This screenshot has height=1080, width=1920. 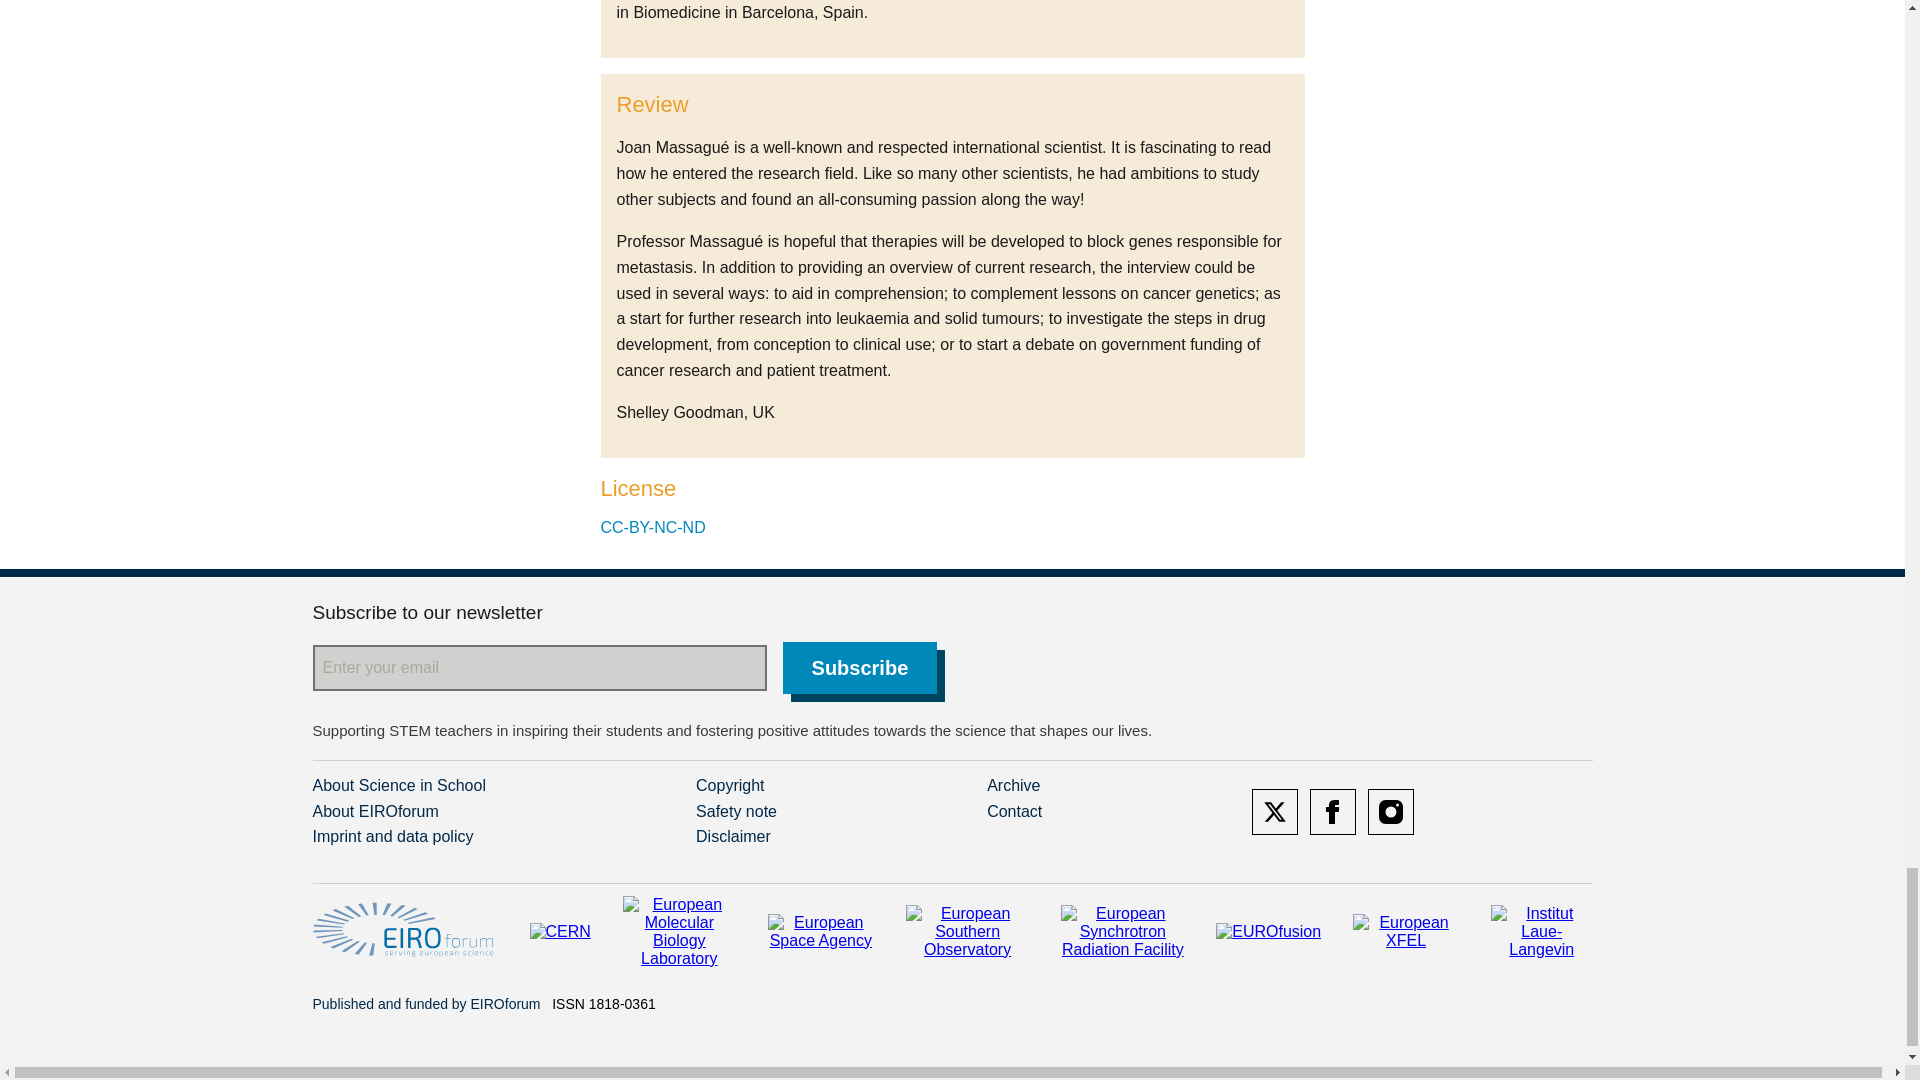 What do you see at coordinates (820, 932) in the screenshot?
I see `European Space Agency` at bounding box center [820, 932].